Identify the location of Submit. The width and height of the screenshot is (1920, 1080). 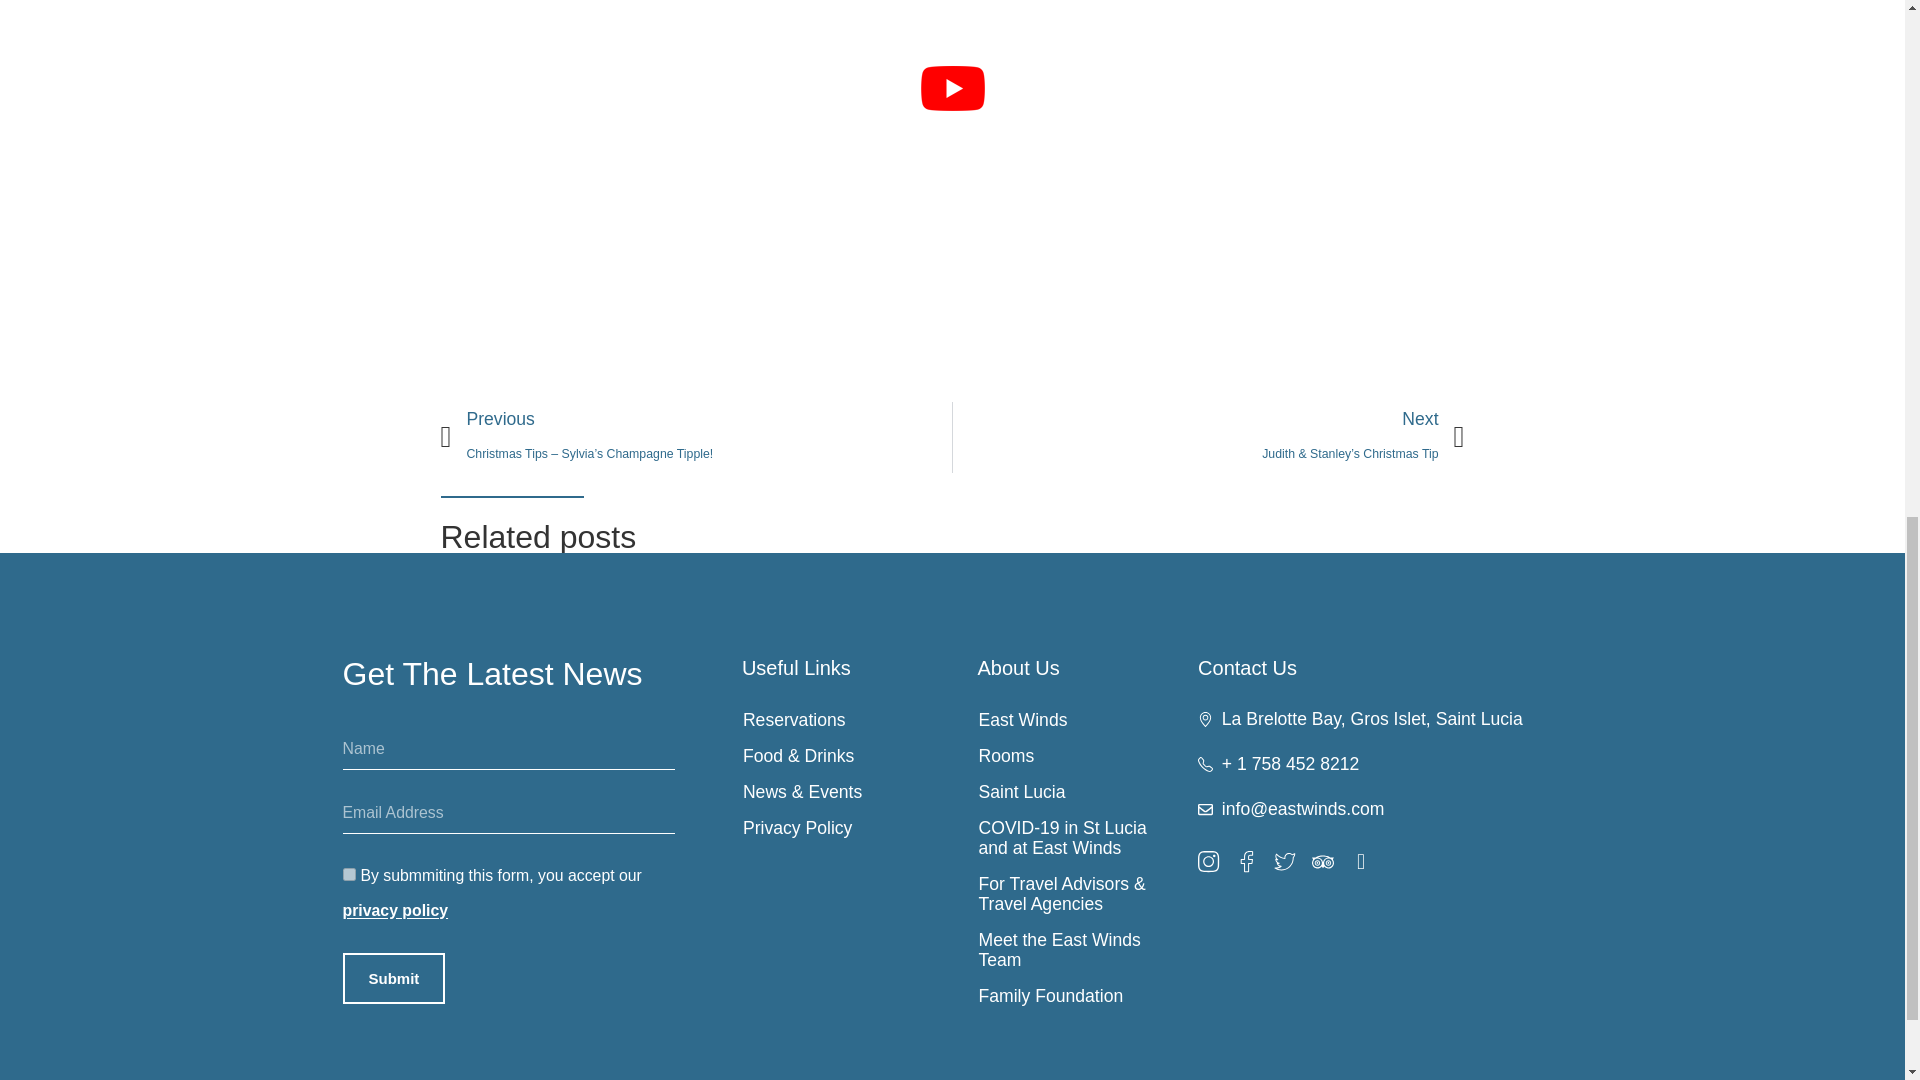
(393, 978).